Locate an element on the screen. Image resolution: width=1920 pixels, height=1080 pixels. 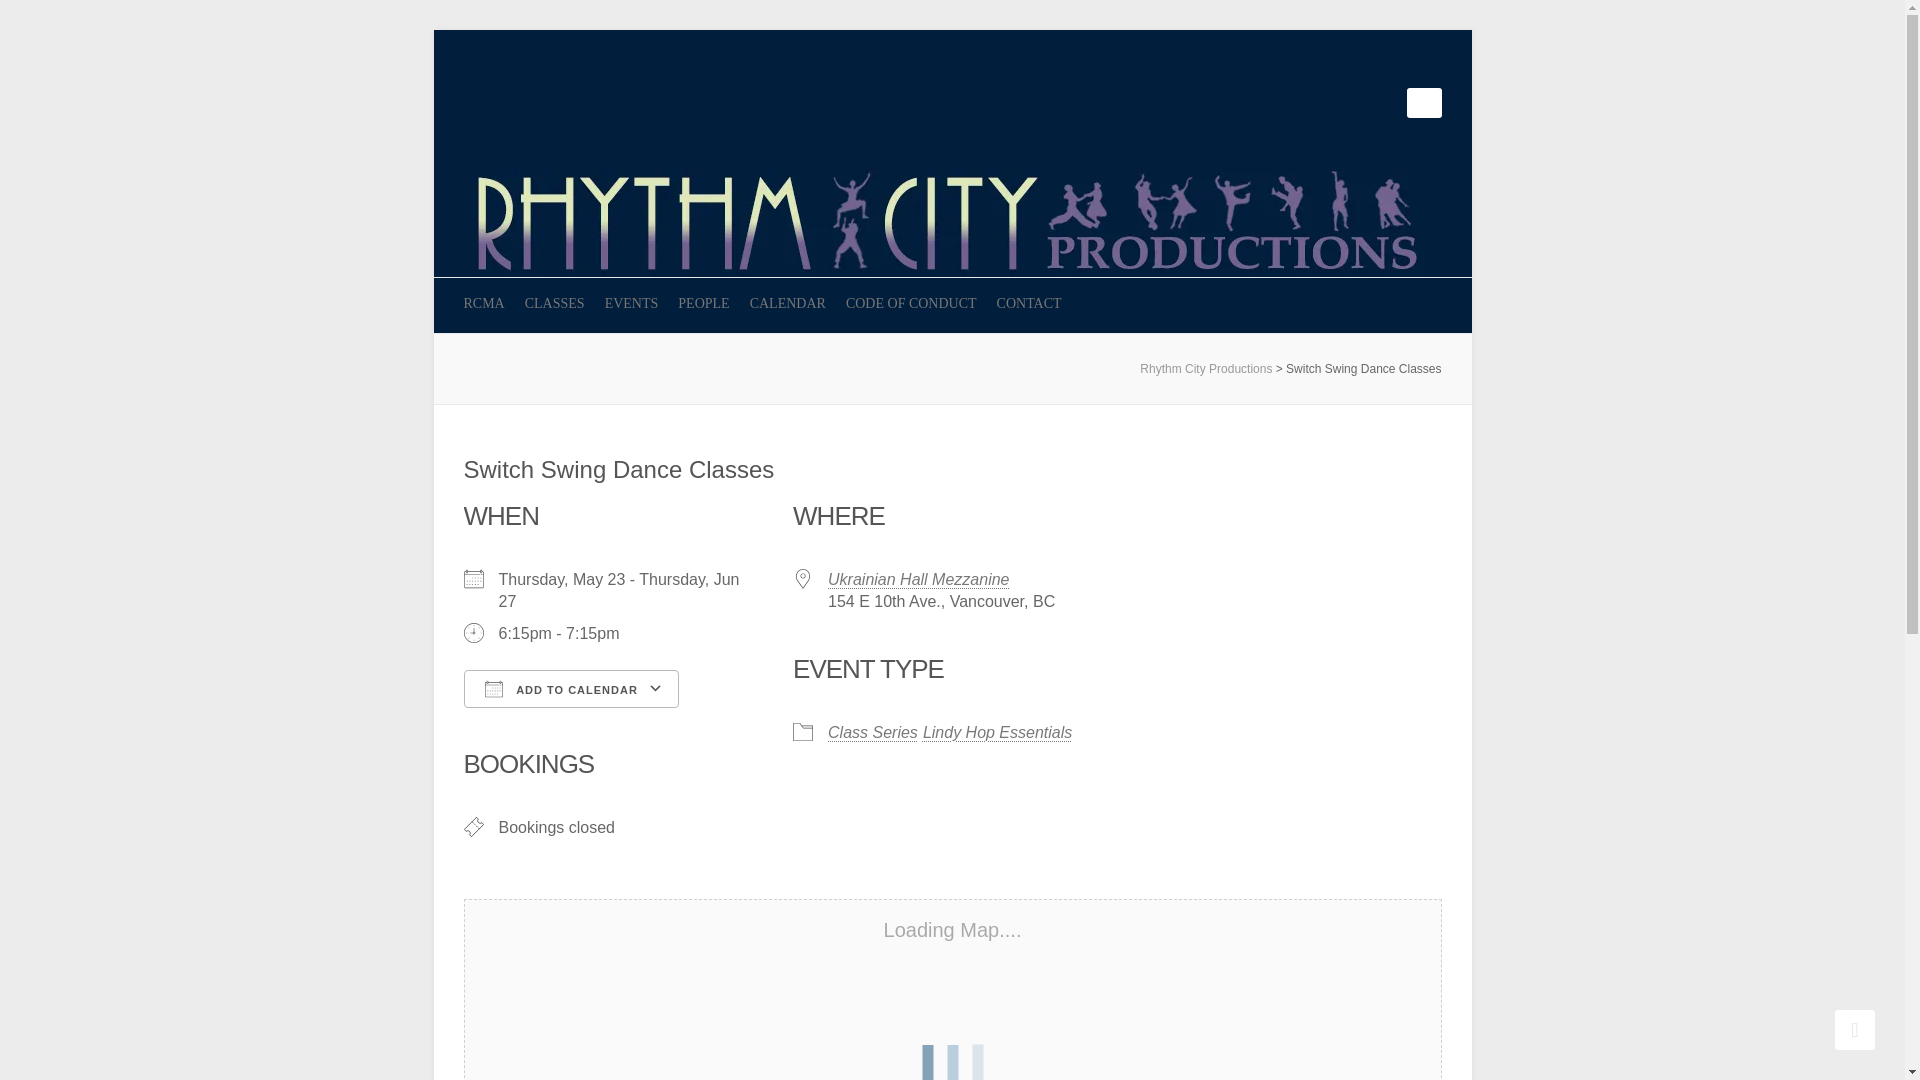
Rhythm City Productions Youtube is located at coordinates (1360, 102).